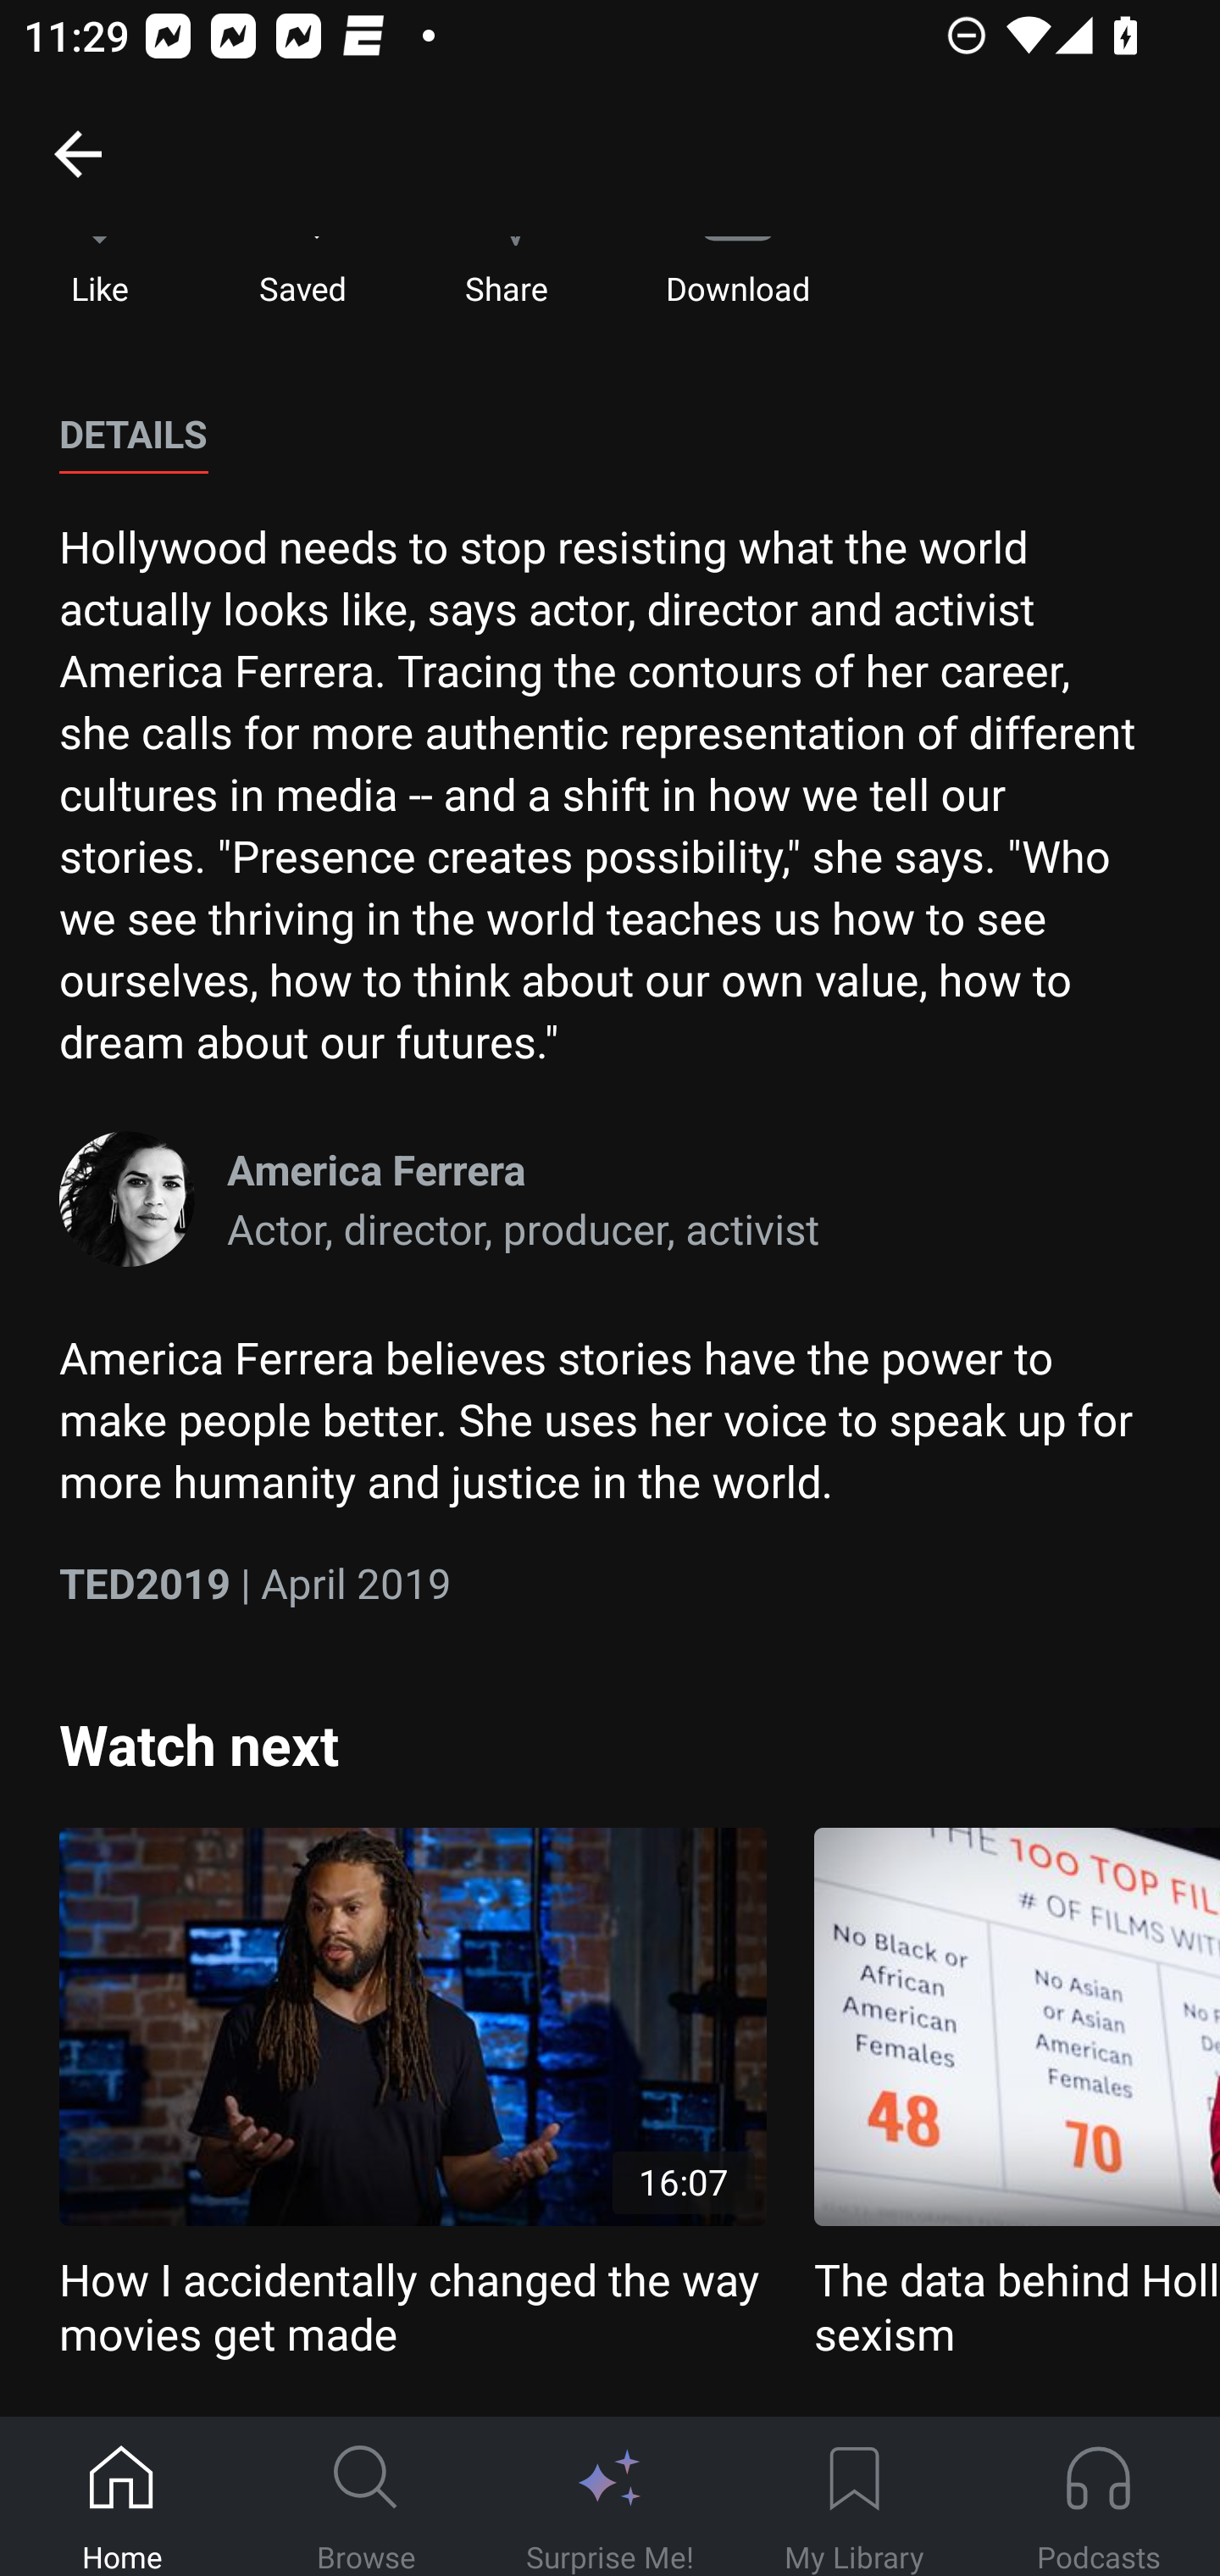  Describe the element at coordinates (506, 273) in the screenshot. I see `Share` at that location.